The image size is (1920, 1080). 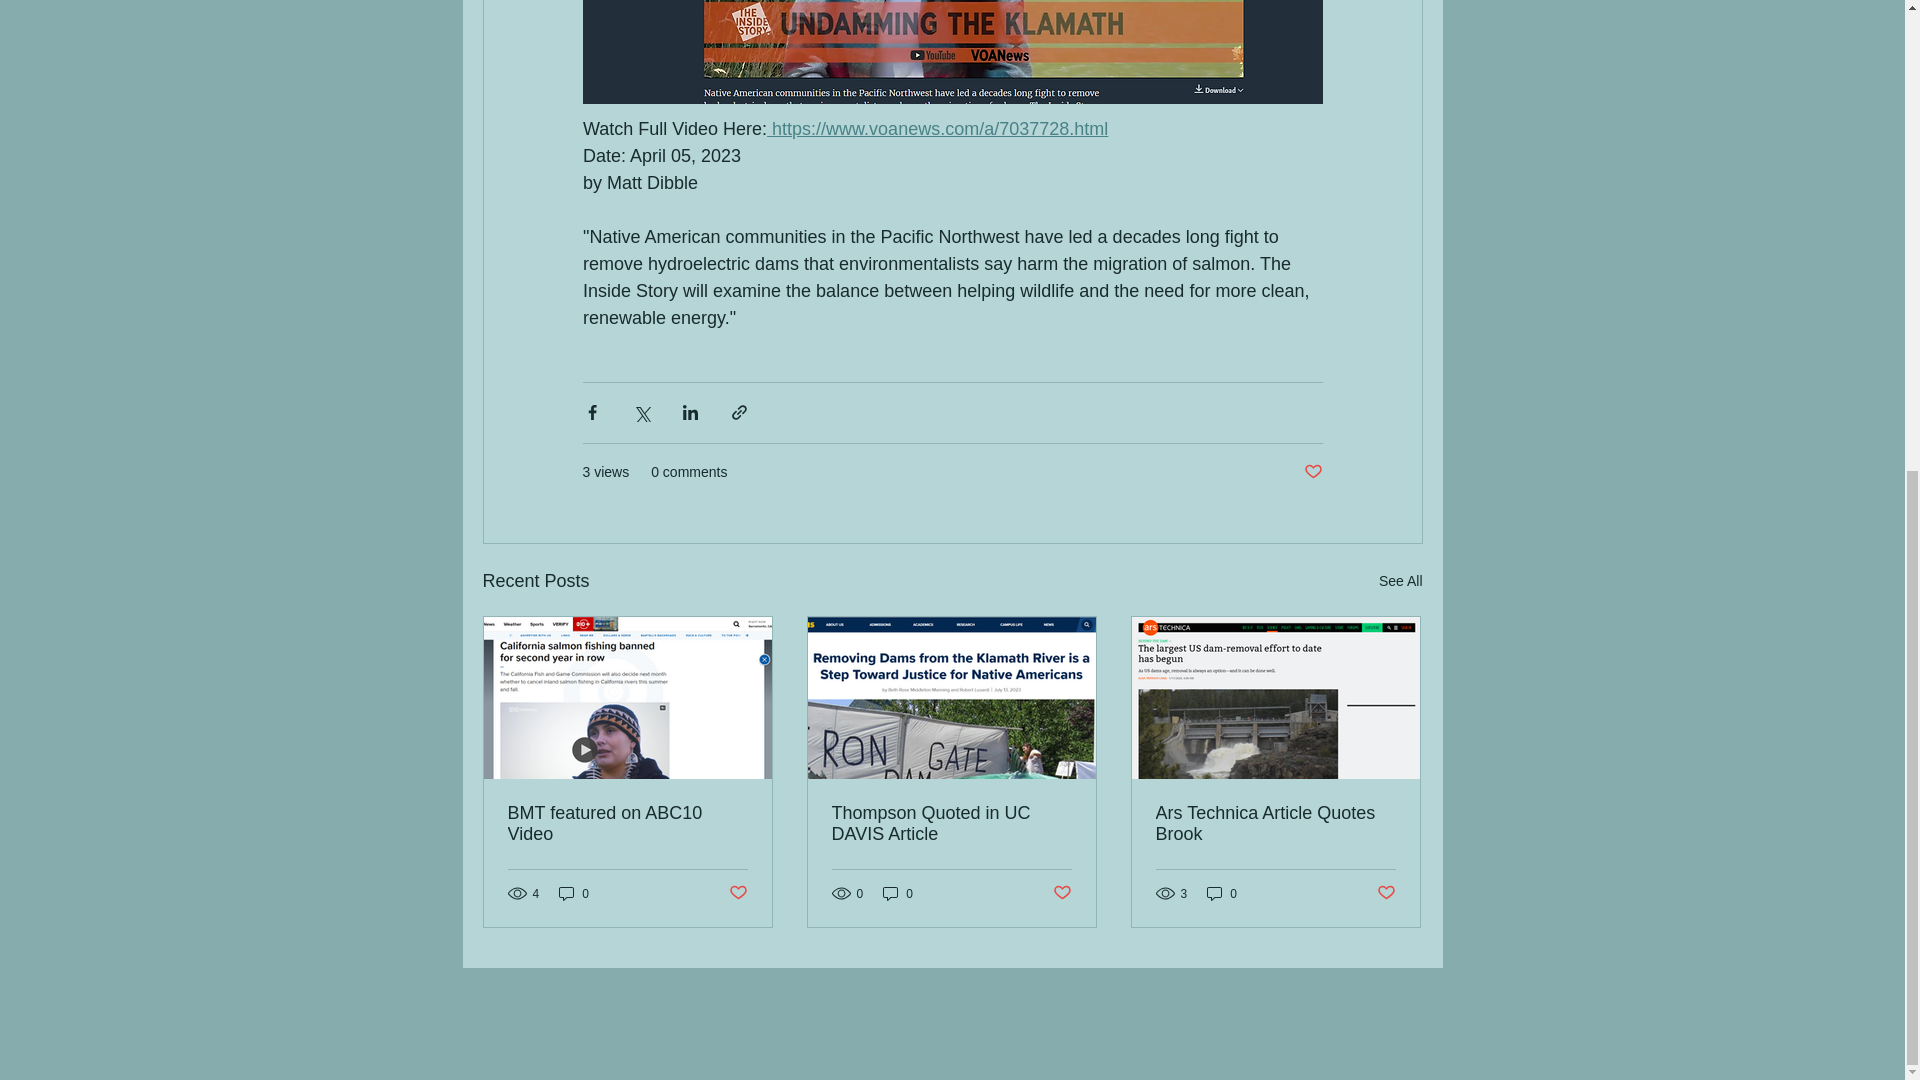 I want to click on See All, so click(x=1400, y=582).